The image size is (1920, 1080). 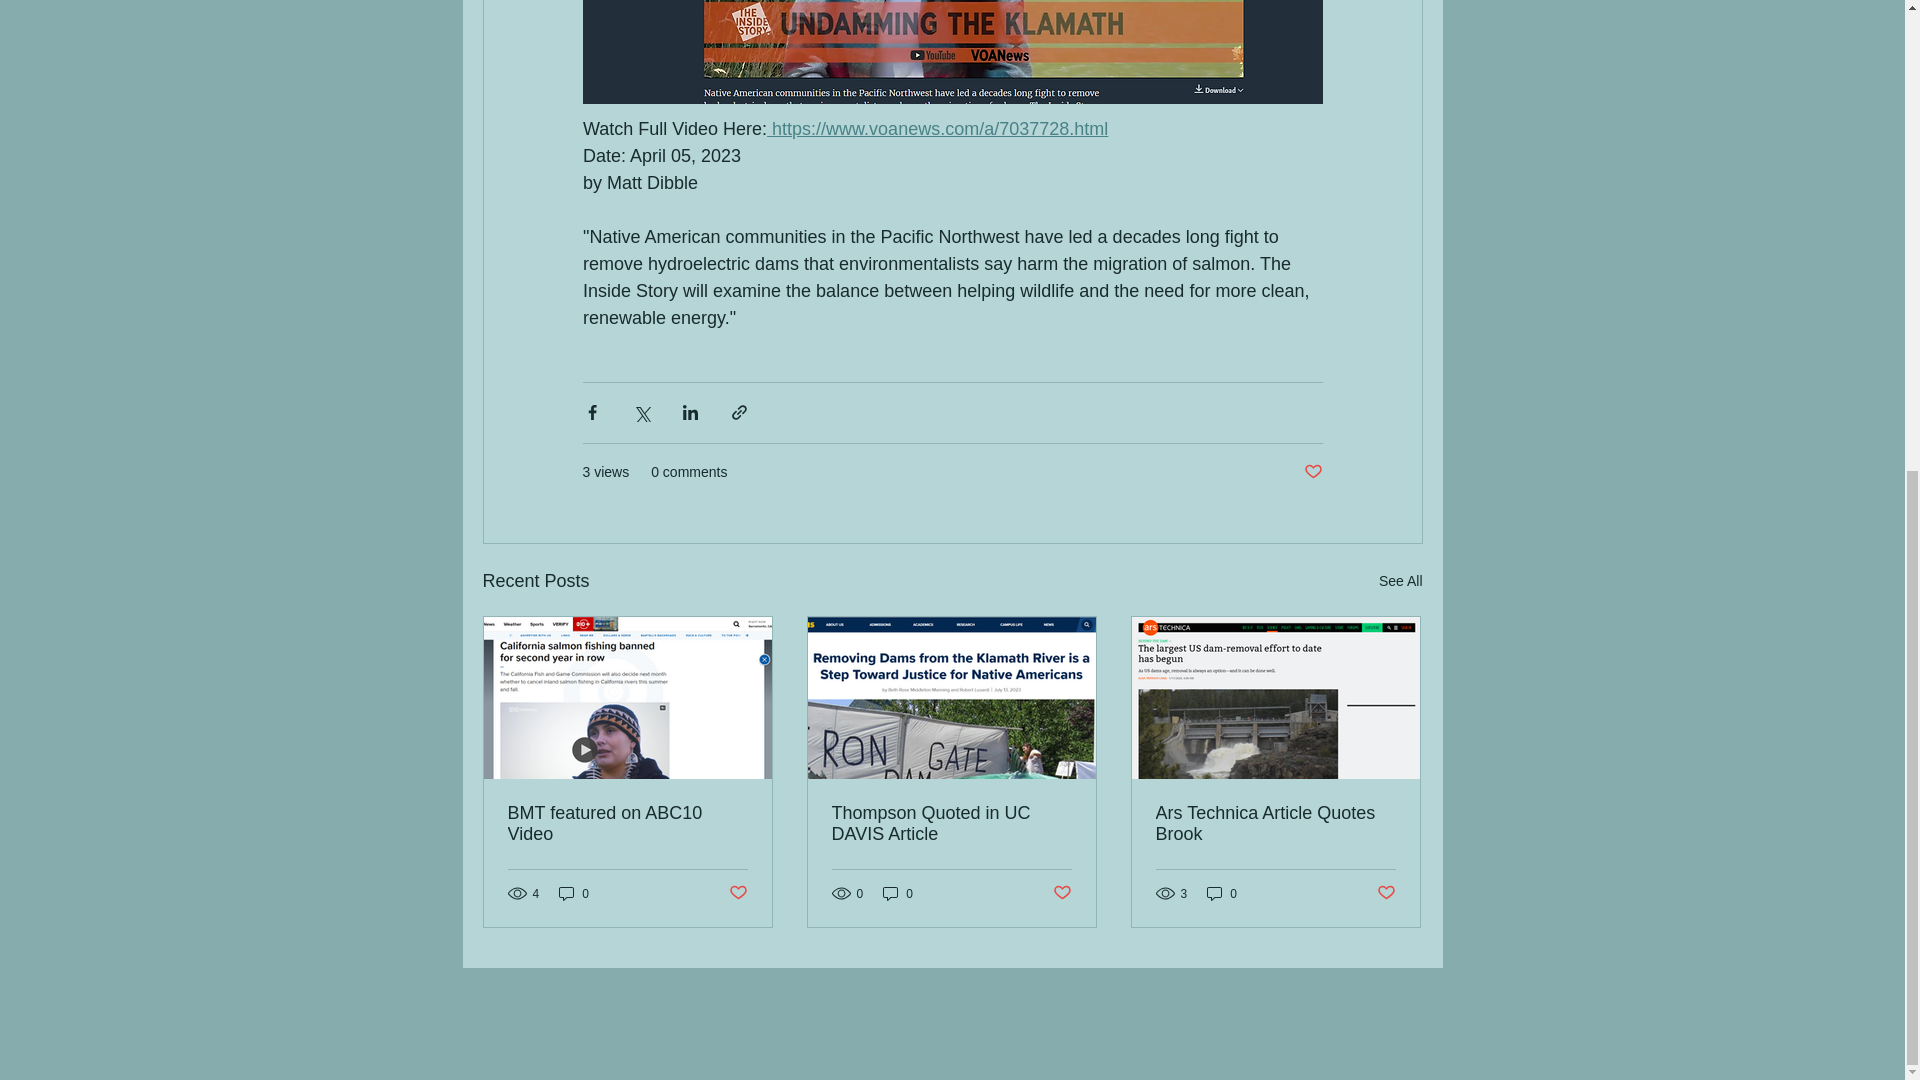 I want to click on See All, so click(x=1400, y=582).